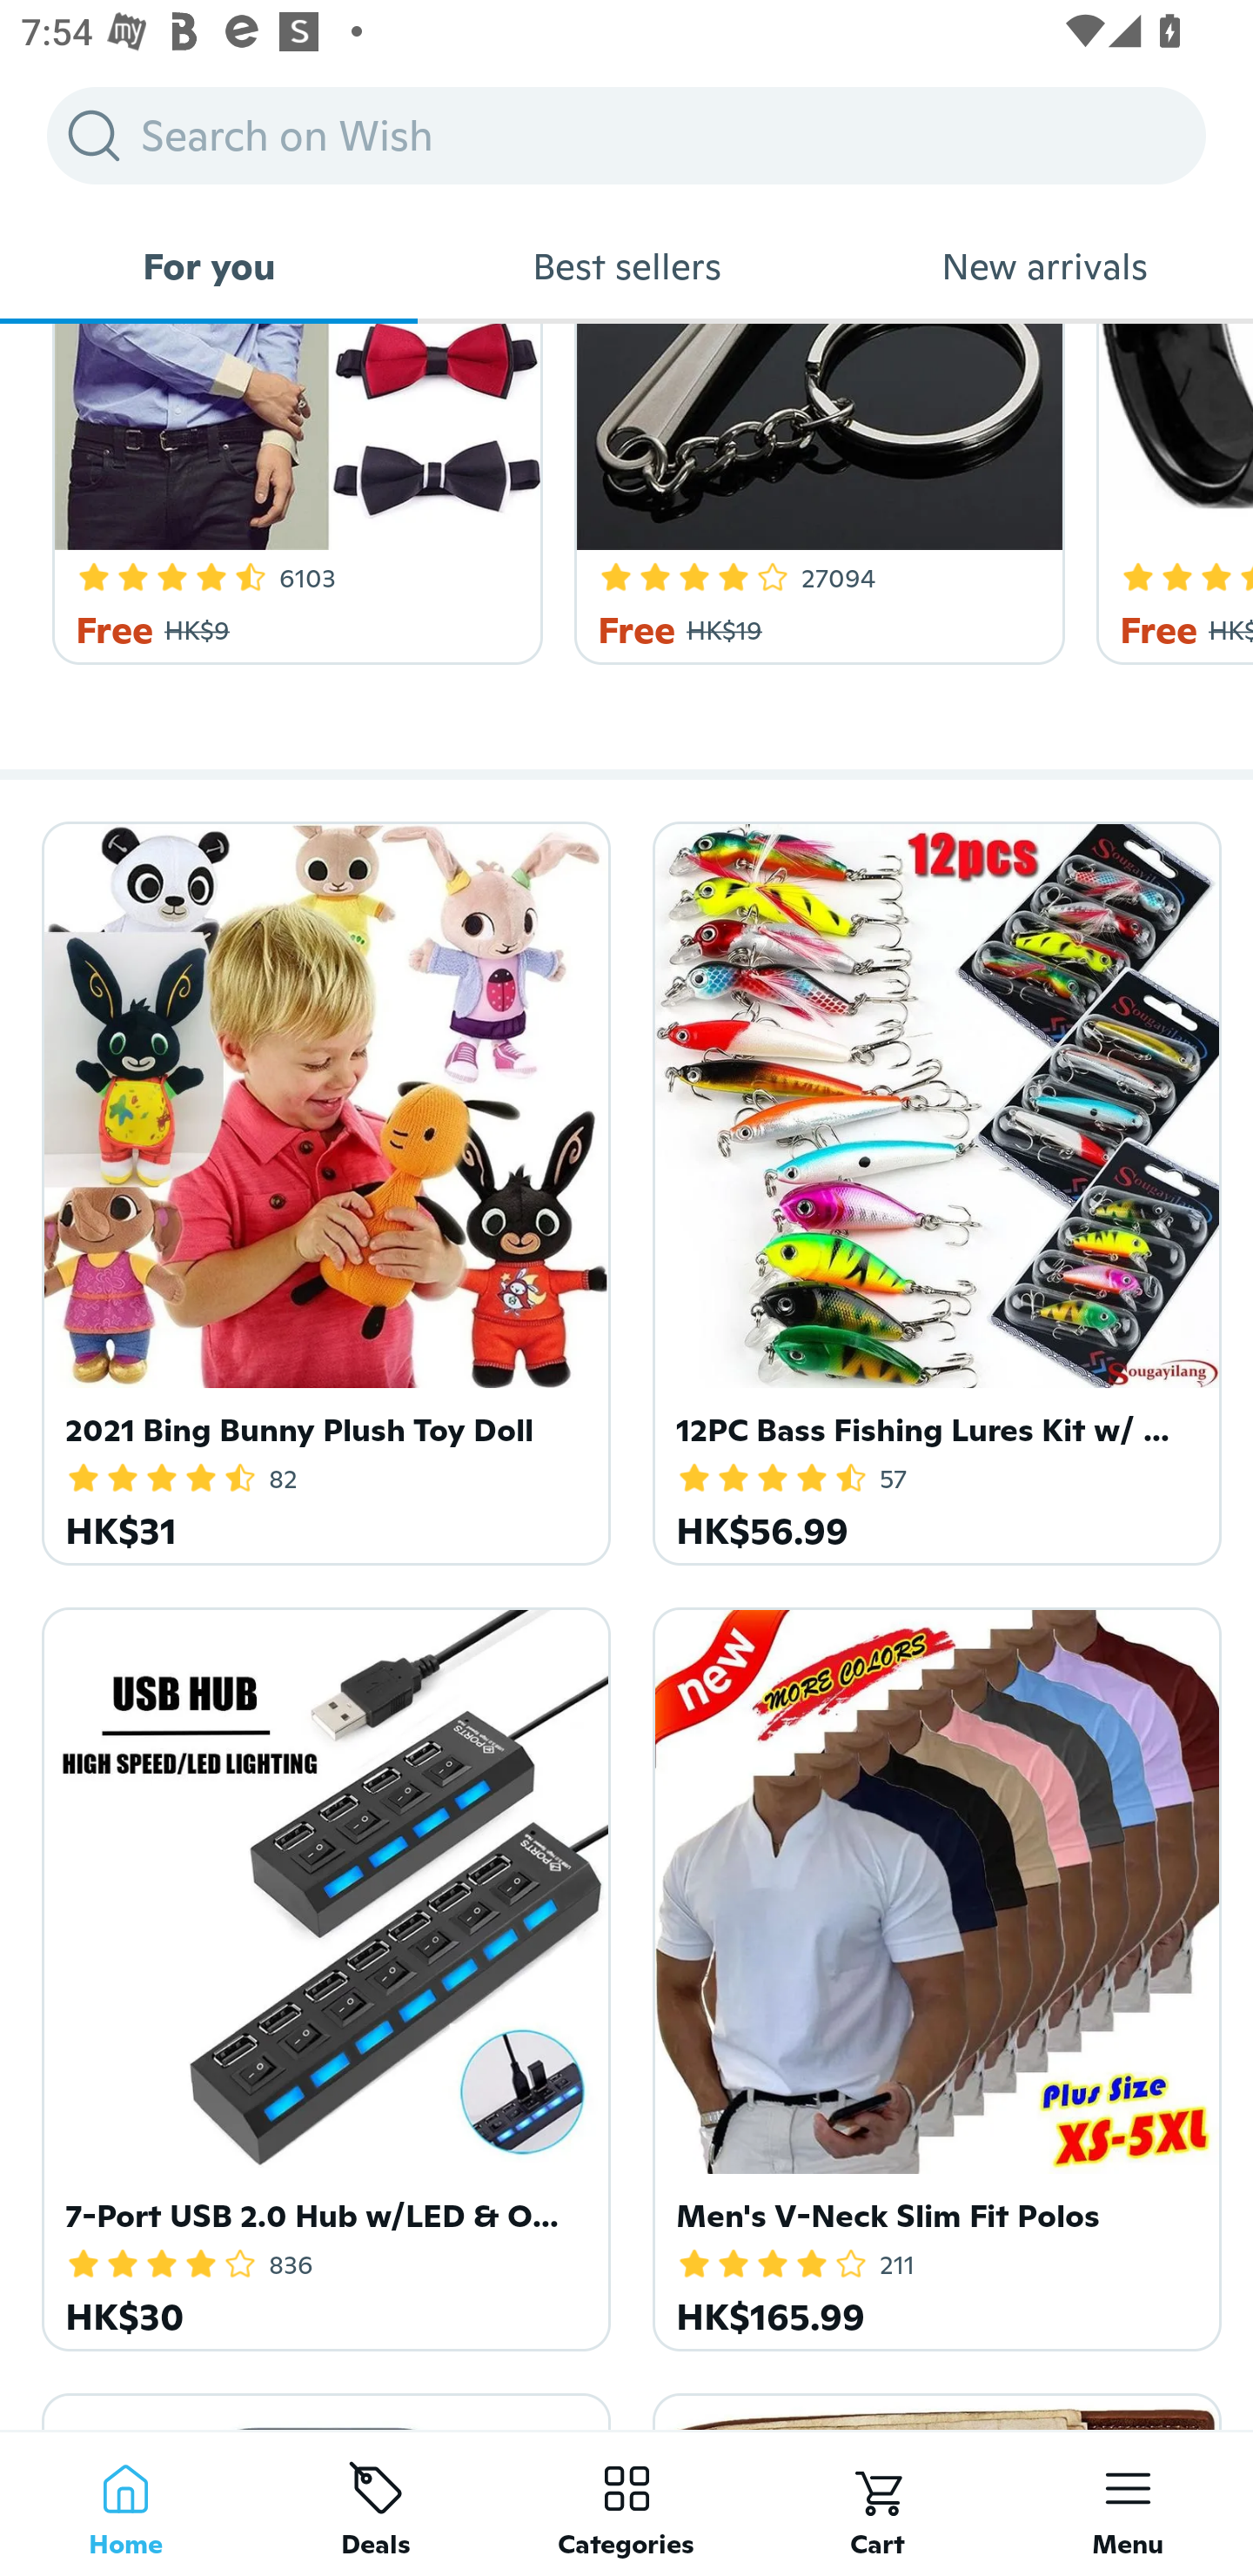 The image size is (1253, 2576). What do you see at coordinates (626, 266) in the screenshot?
I see `Best sellers` at bounding box center [626, 266].